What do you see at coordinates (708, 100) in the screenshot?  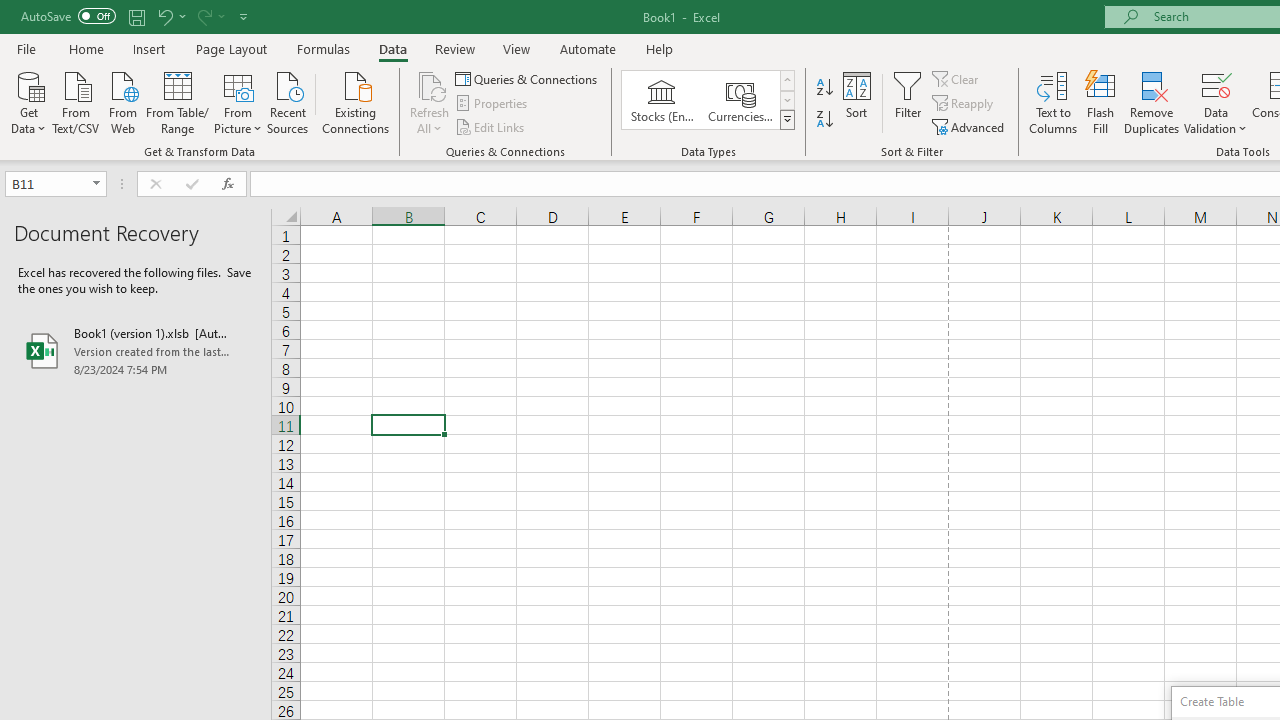 I see `AutomationID: ConvertToLinkedEntity` at bounding box center [708, 100].